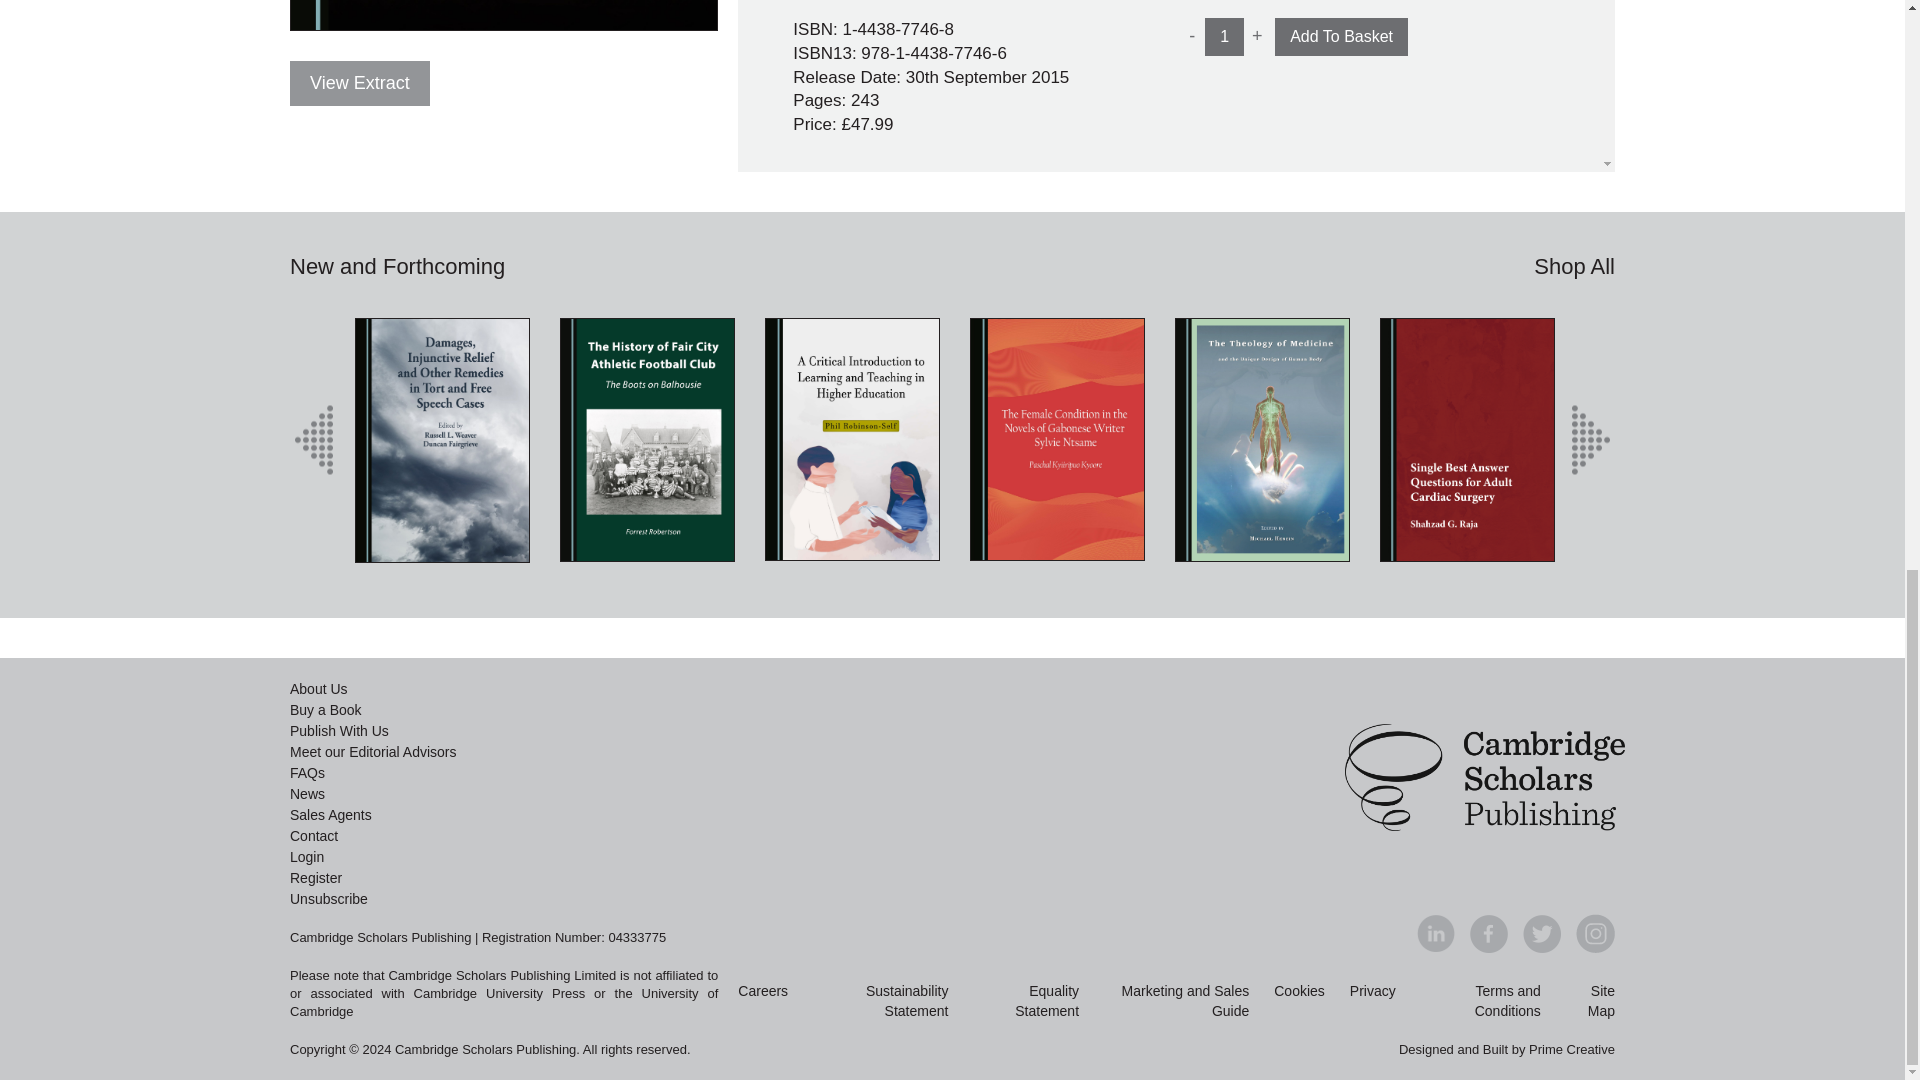 Image resolution: width=1920 pixels, height=1080 pixels. I want to click on Add To Basket, so click(1340, 37).